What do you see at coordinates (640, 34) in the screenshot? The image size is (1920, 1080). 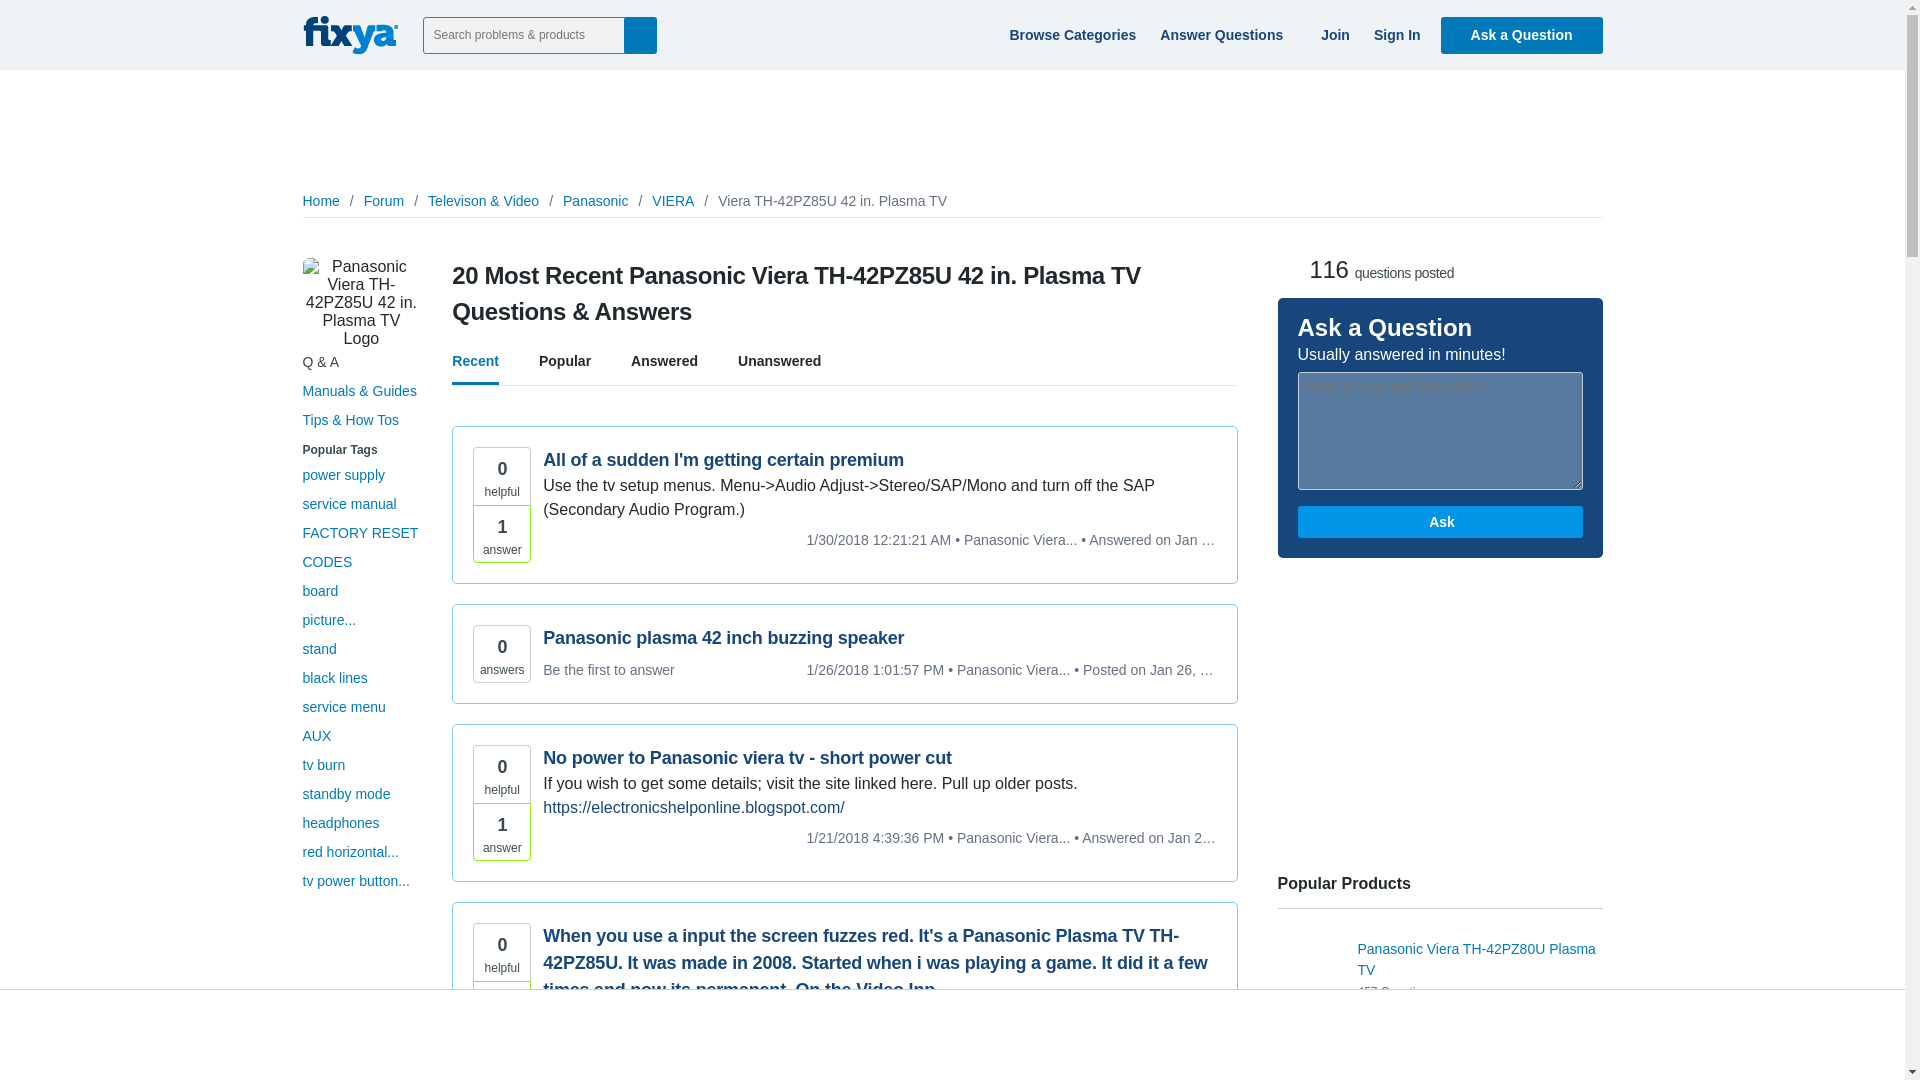 I see `Search Fixya` at bounding box center [640, 34].